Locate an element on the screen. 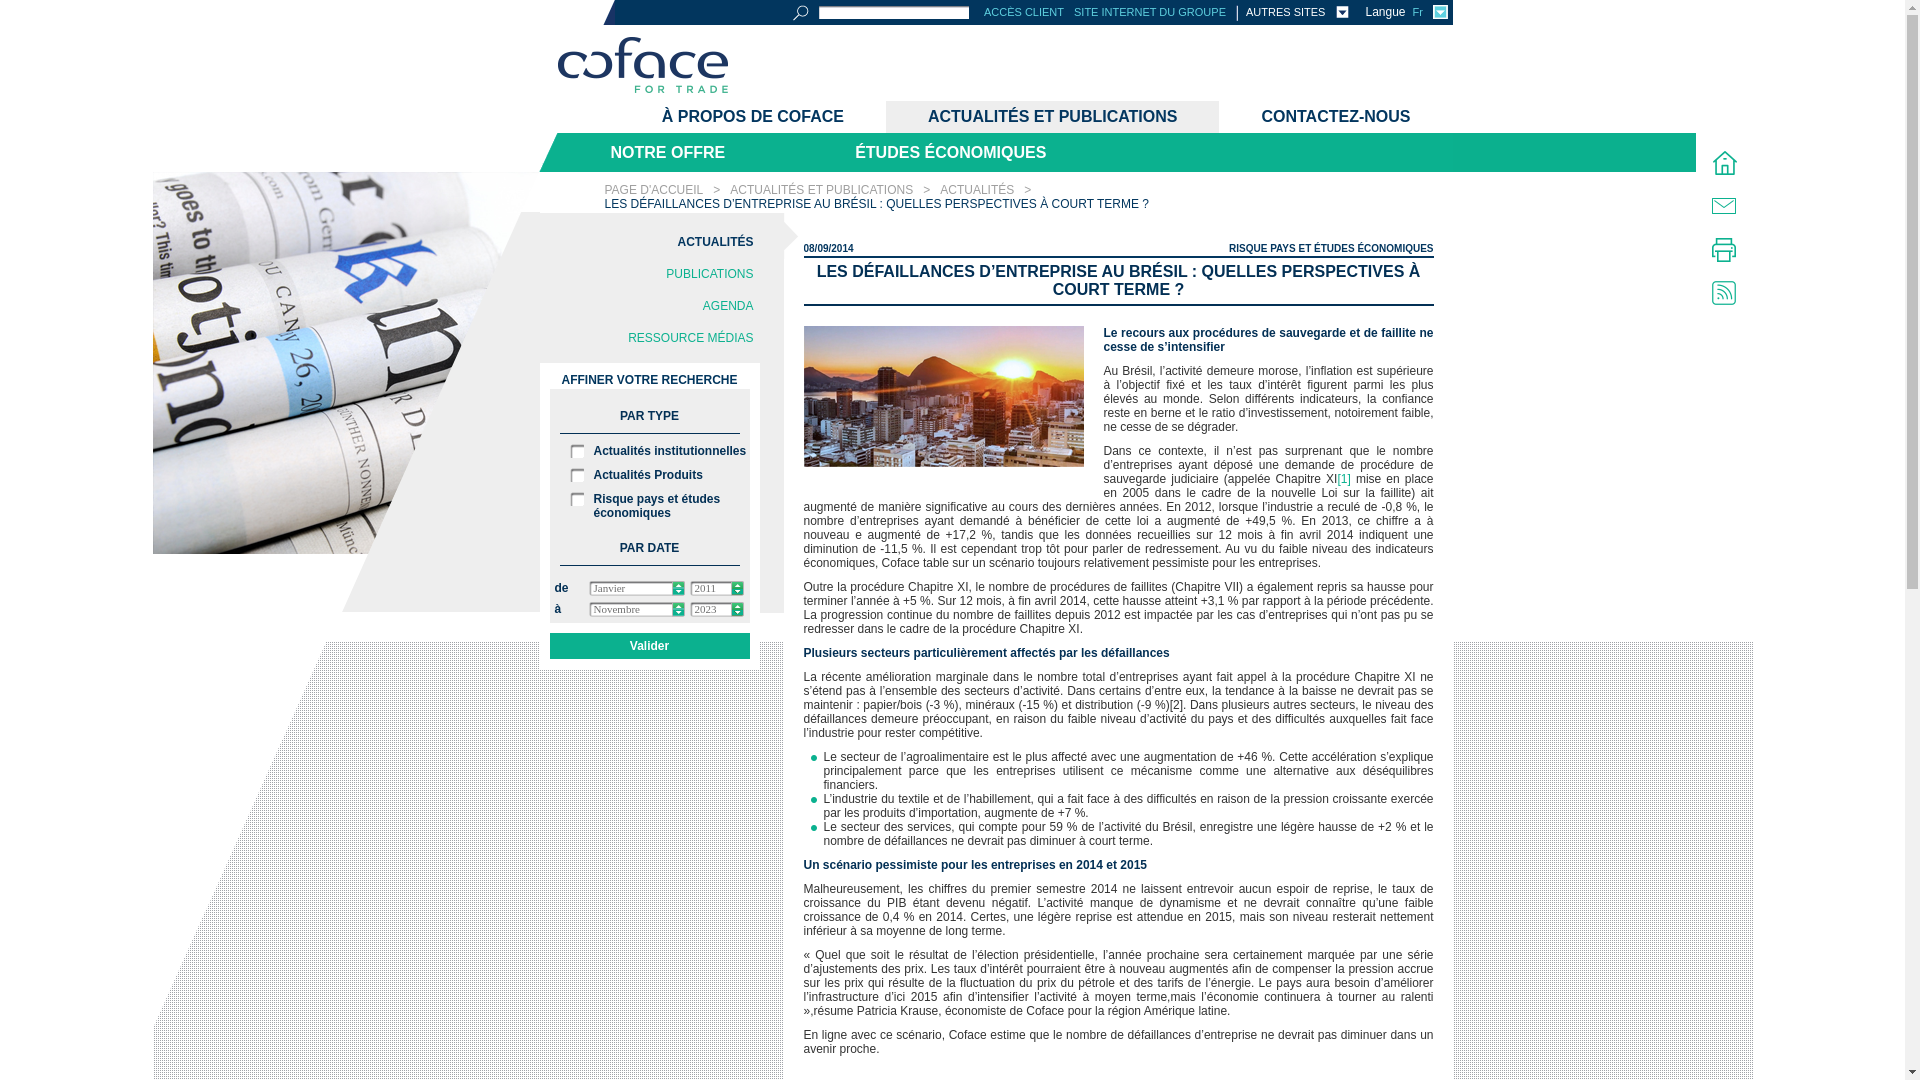 Image resolution: width=1920 pixels, height=1080 pixels. PUBLICATIONS is located at coordinates (647, 274).